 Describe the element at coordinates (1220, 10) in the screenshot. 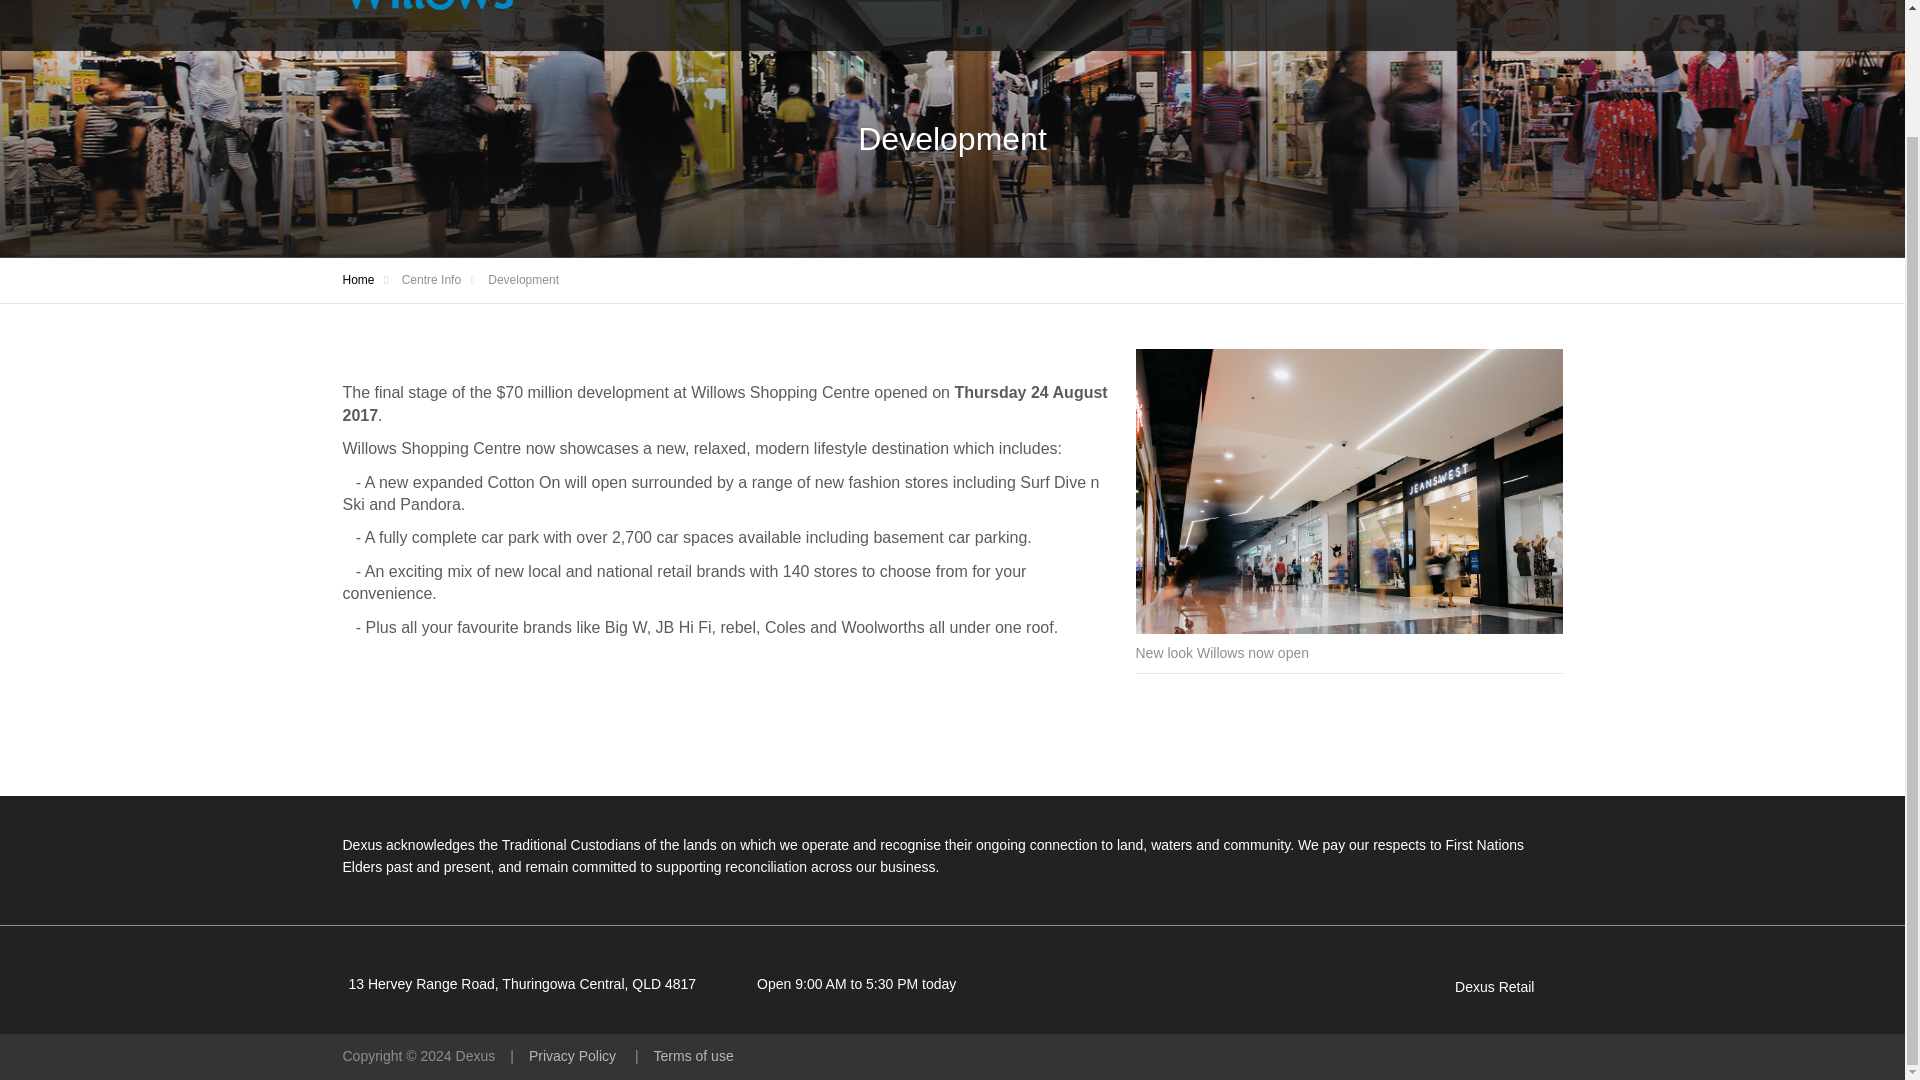

I see `Offers` at that location.